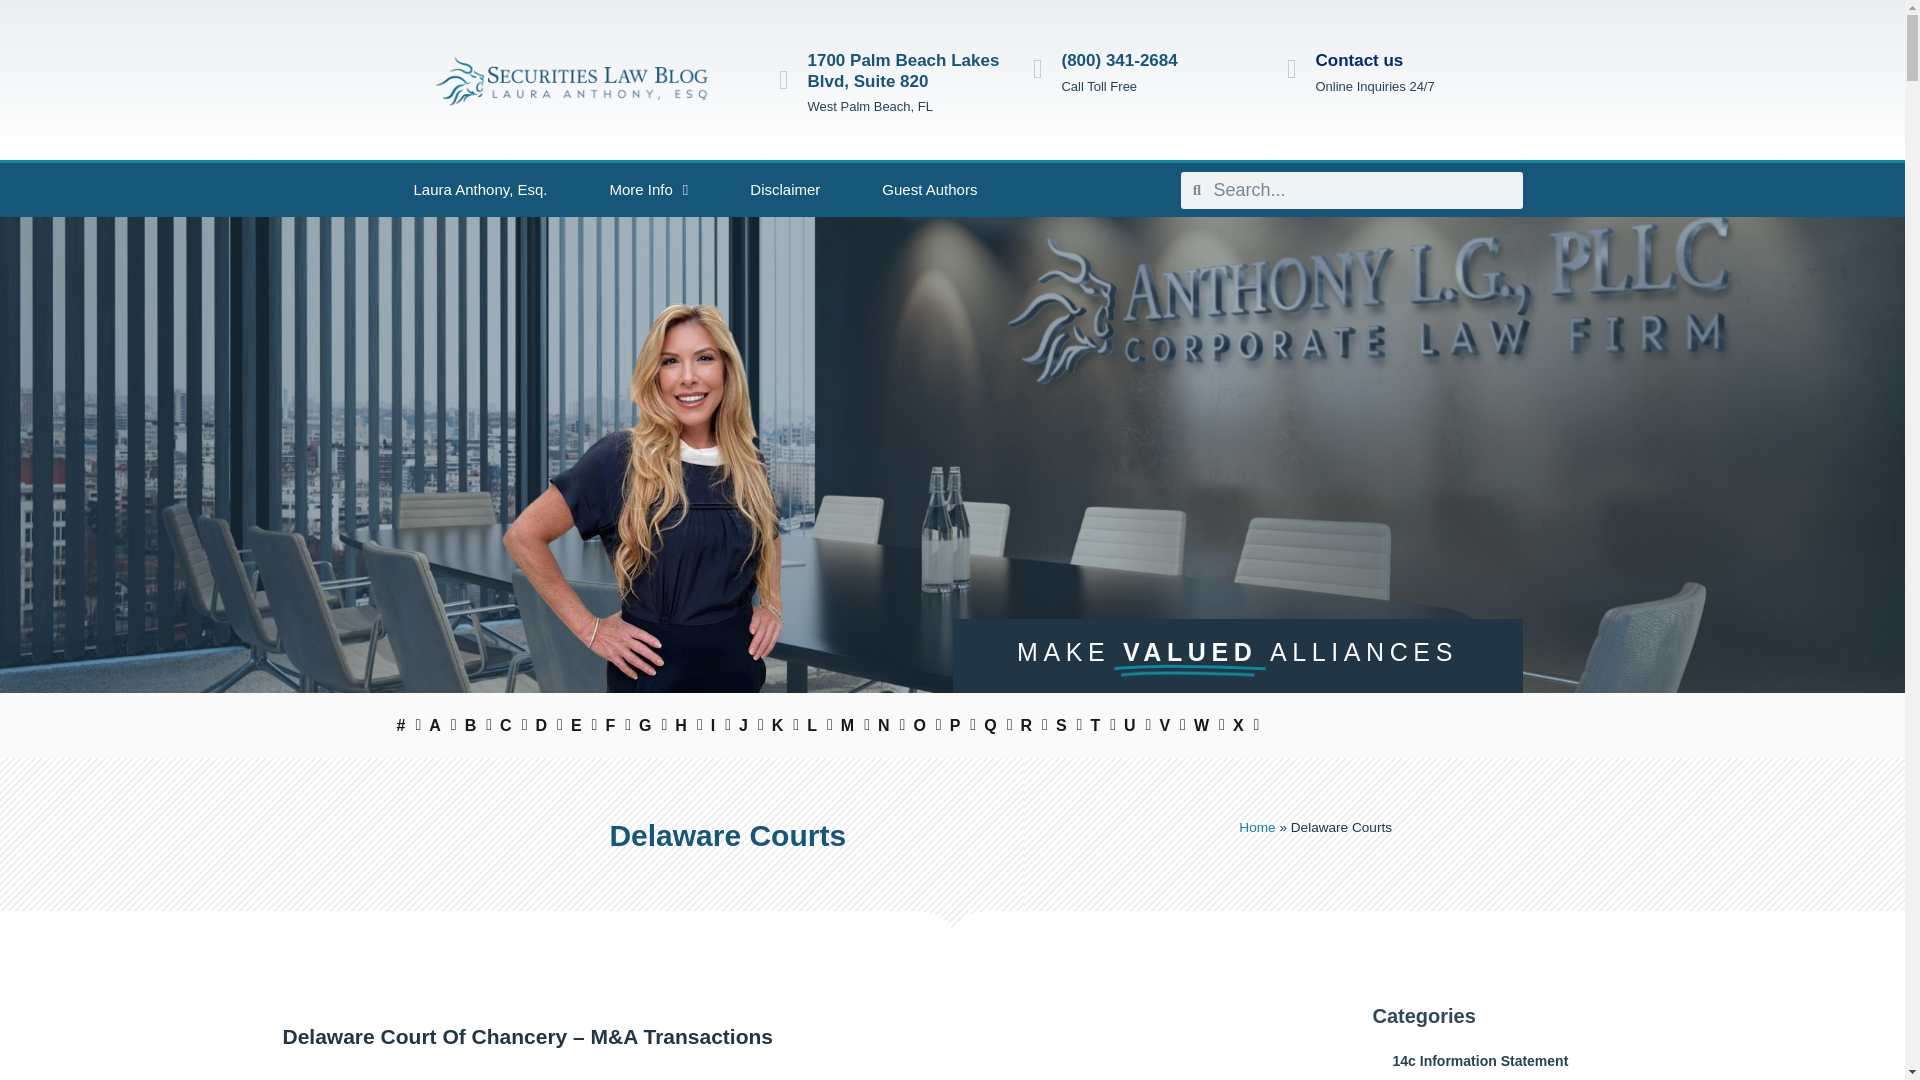 This screenshot has width=1920, height=1080. I want to click on Contact us, so click(1359, 60).